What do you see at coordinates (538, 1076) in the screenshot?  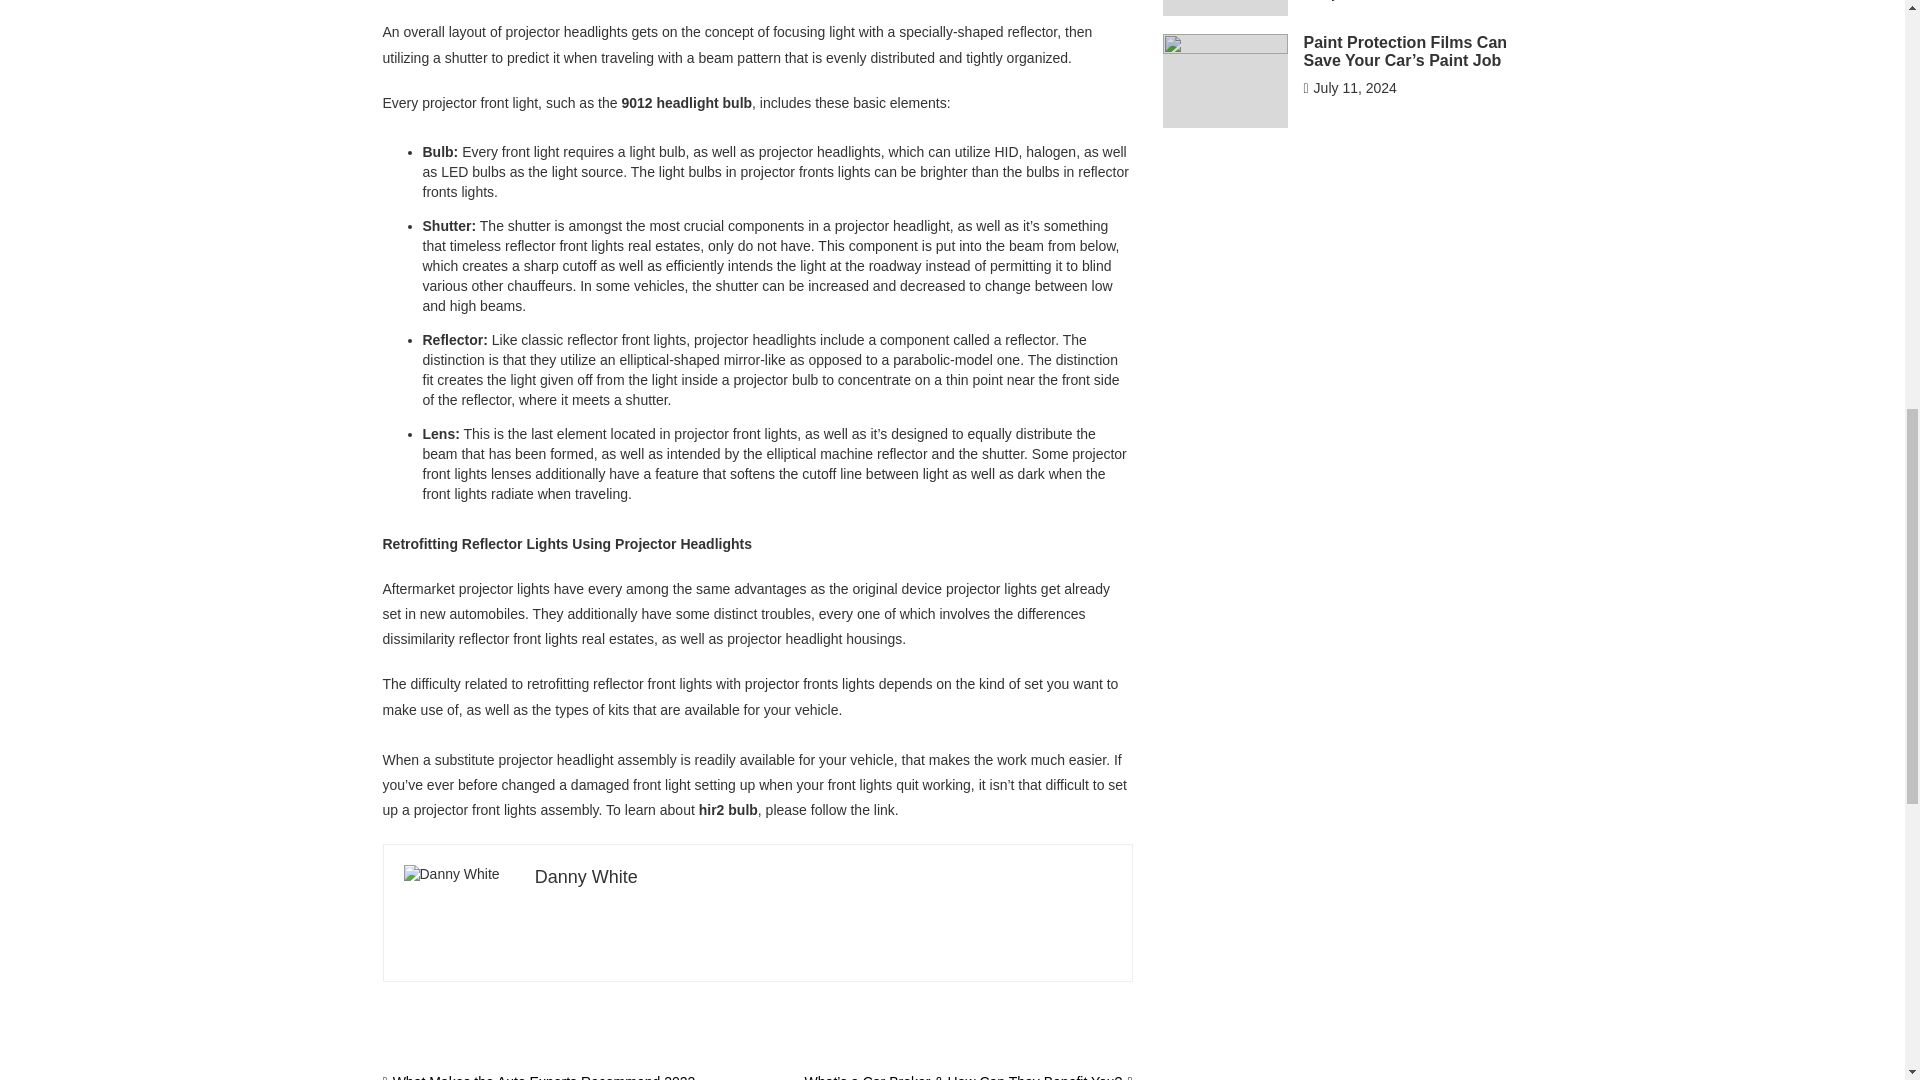 I see `What Makes the Auto Experts Recommend 2022 Chevrolet Tahoe?` at bounding box center [538, 1076].